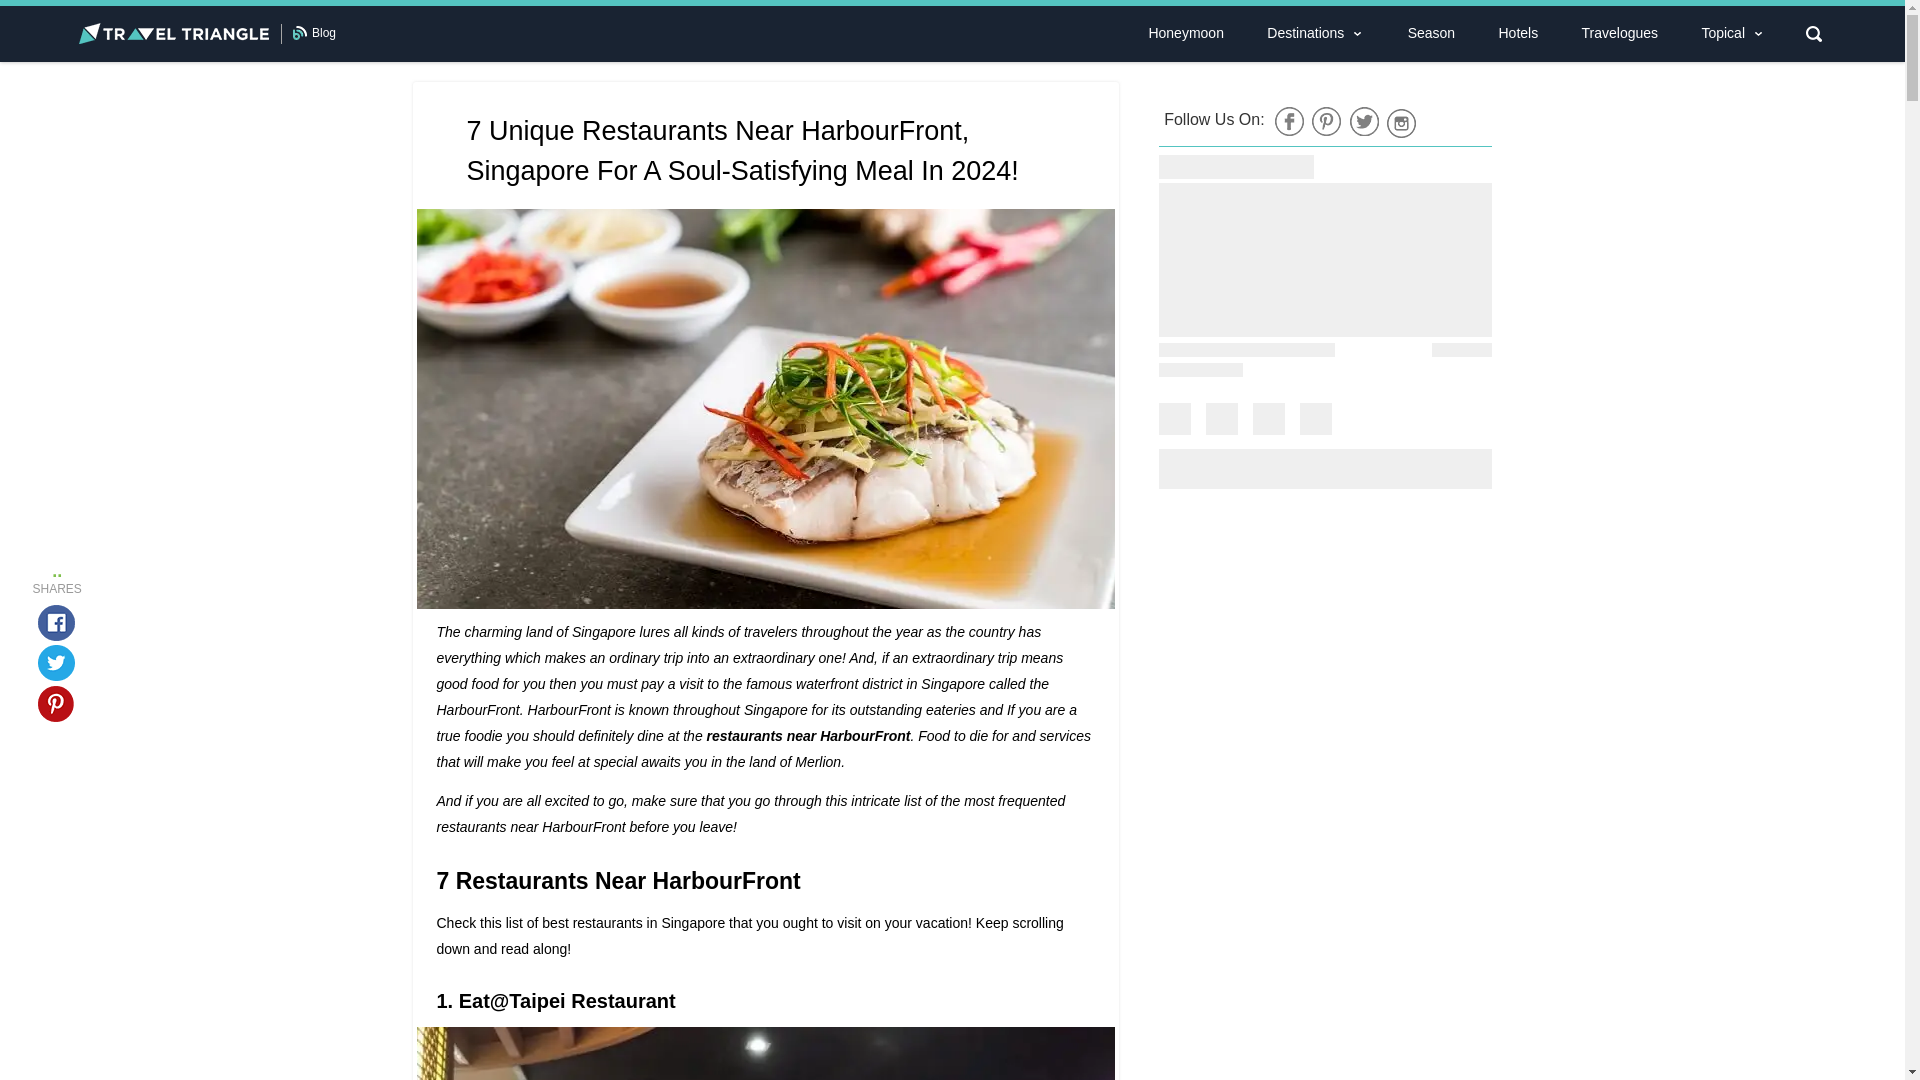 The image size is (1920, 1080). What do you see at coordinates (324, 32) in the screenshot?
I see `Blog` at bounding box center [324, 32].